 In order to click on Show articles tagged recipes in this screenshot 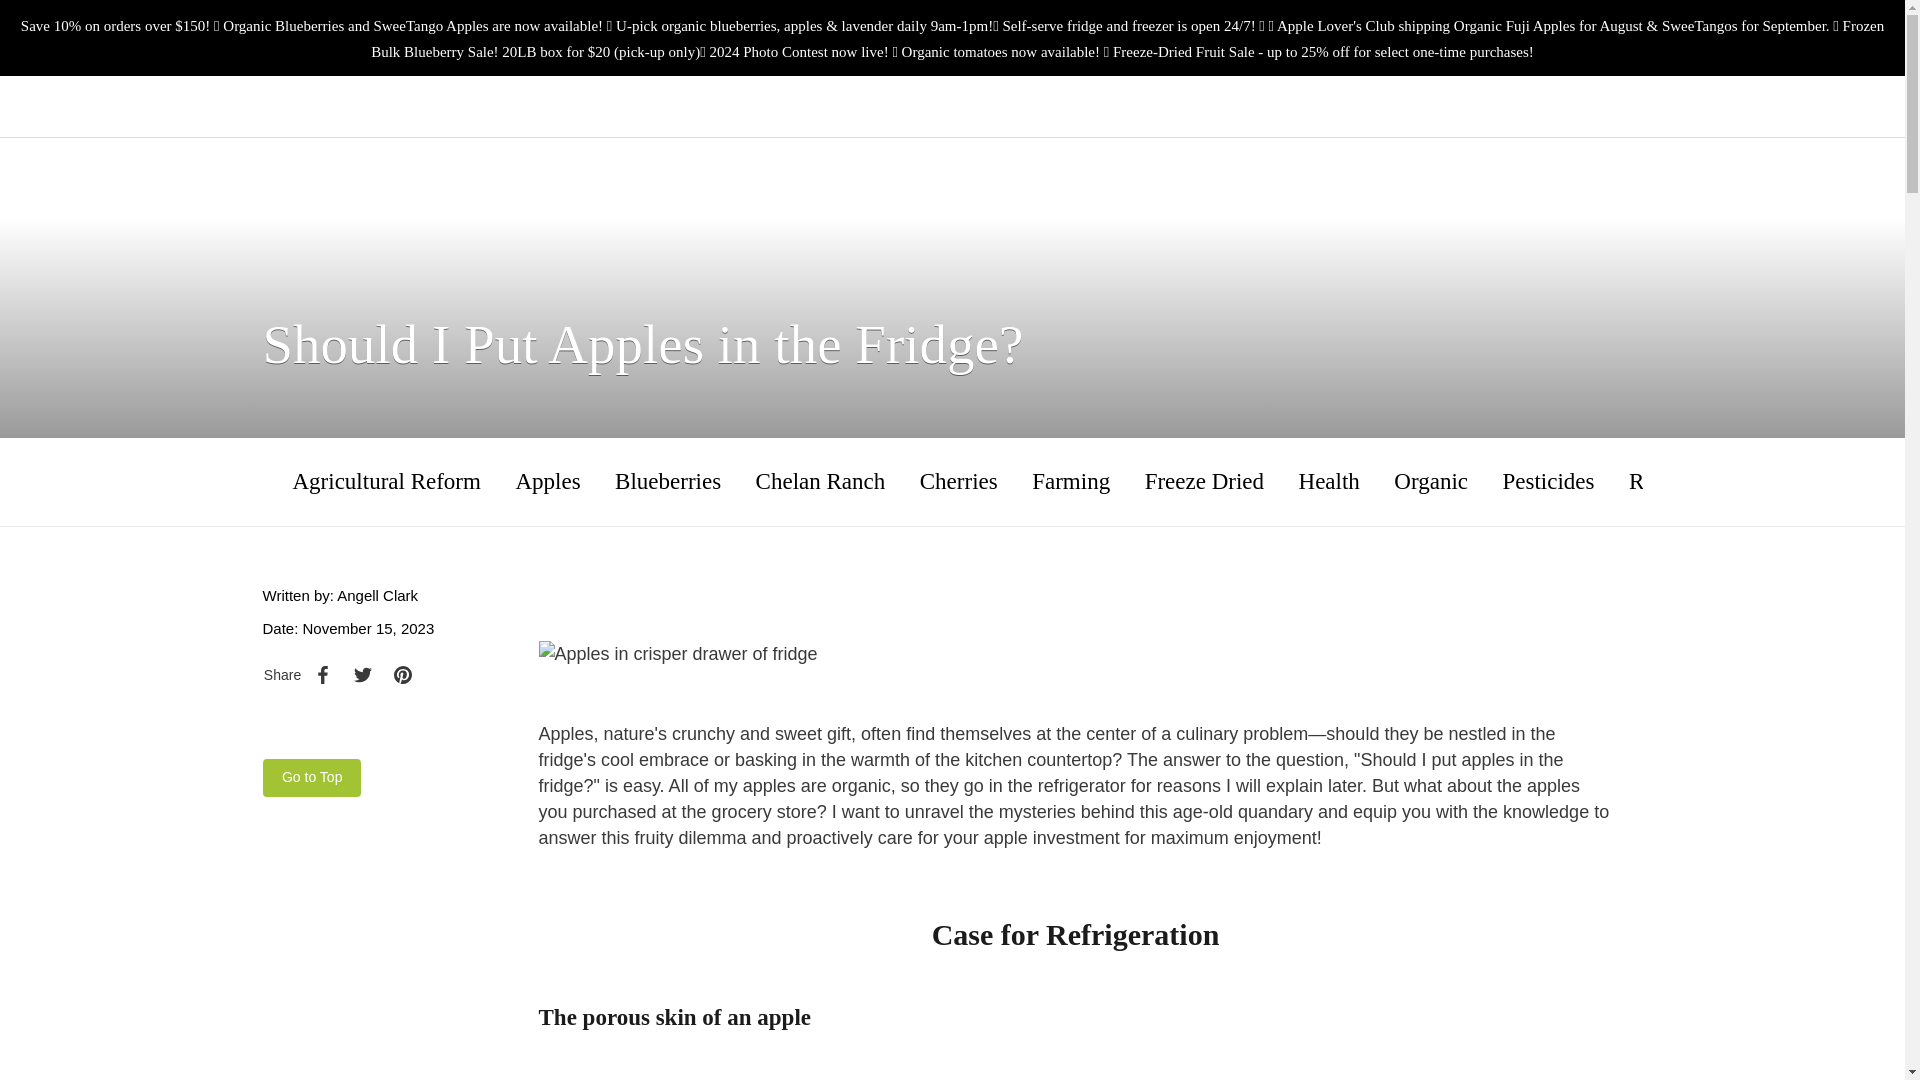, I will do `click(1664, 481)`.